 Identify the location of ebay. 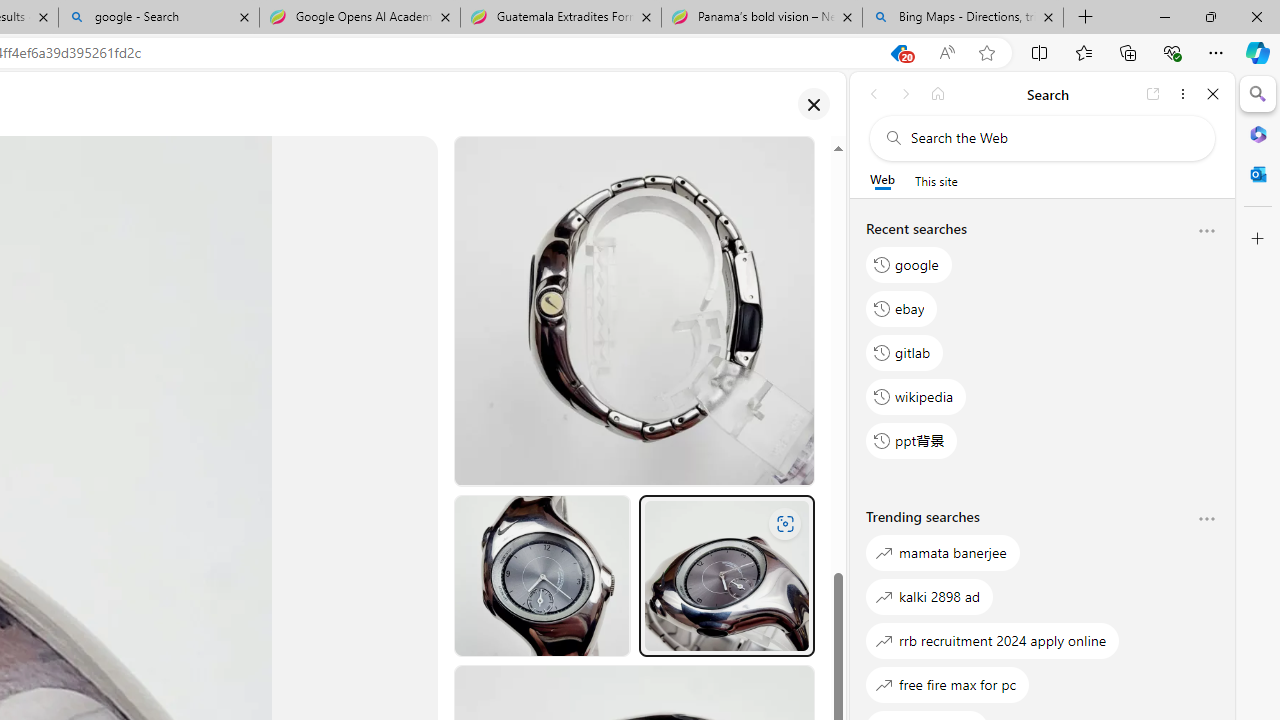
(902, 308).